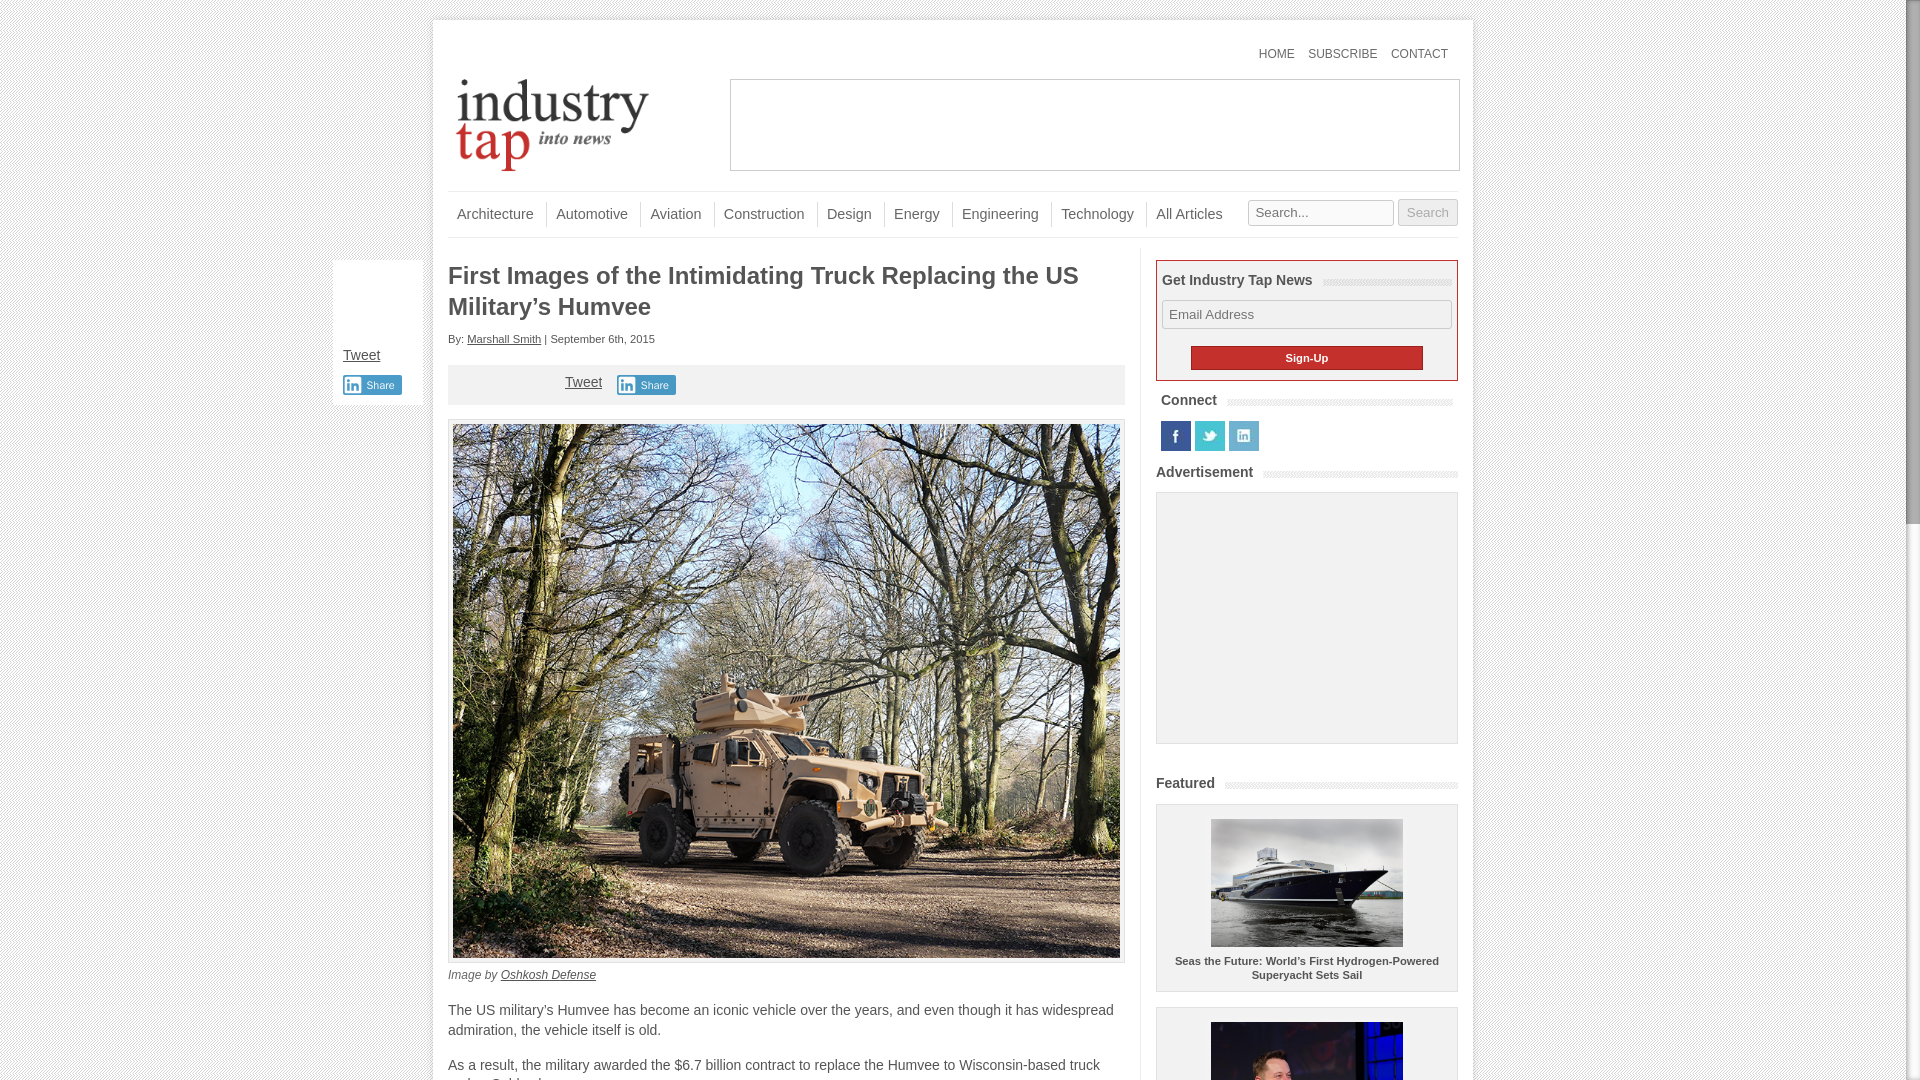 The height and width of the screenshot is (1080, 1920). Describe the element at coordinates (670, 213) in the screenshot. I see `Aviation` at that location.